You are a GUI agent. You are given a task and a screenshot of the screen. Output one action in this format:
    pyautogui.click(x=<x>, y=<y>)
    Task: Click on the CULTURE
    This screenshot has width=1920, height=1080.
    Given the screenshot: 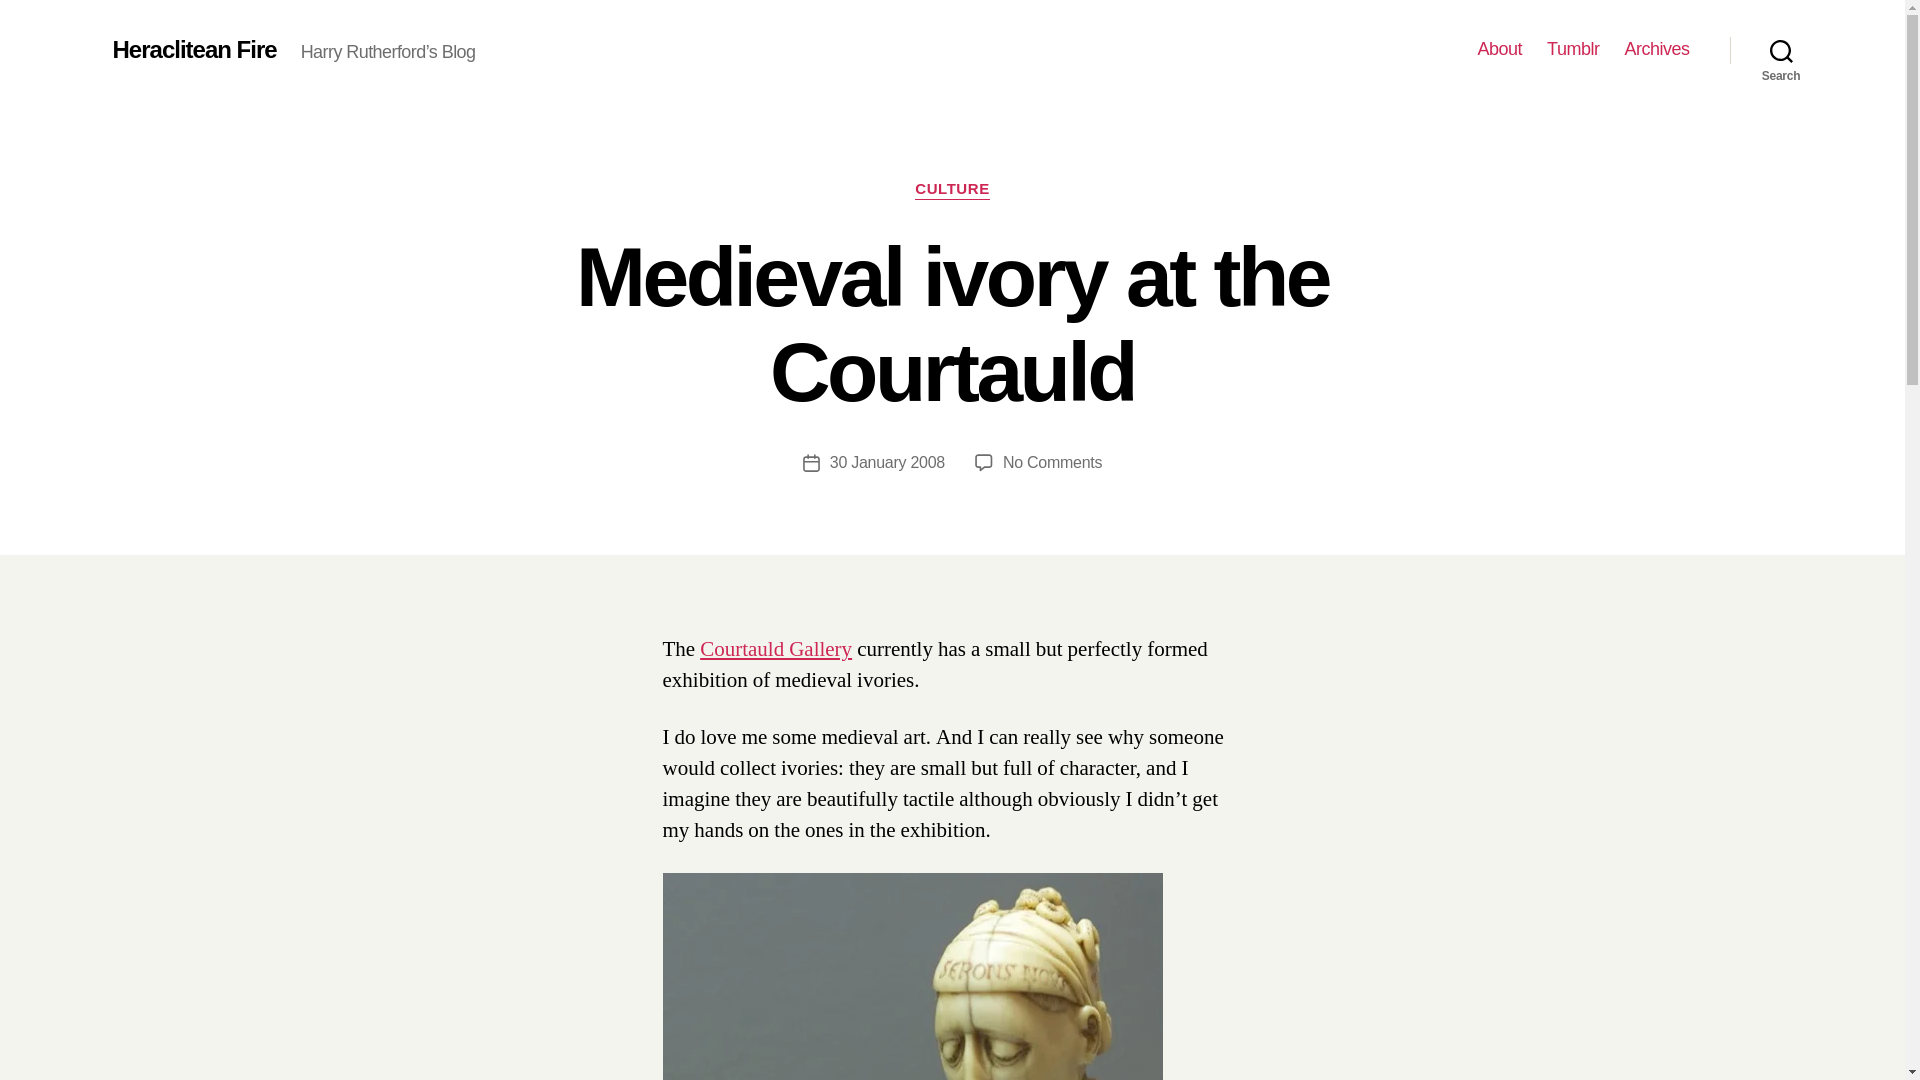 What is the action you would take?
    pyautogui.click(x=1656, y=49)
    